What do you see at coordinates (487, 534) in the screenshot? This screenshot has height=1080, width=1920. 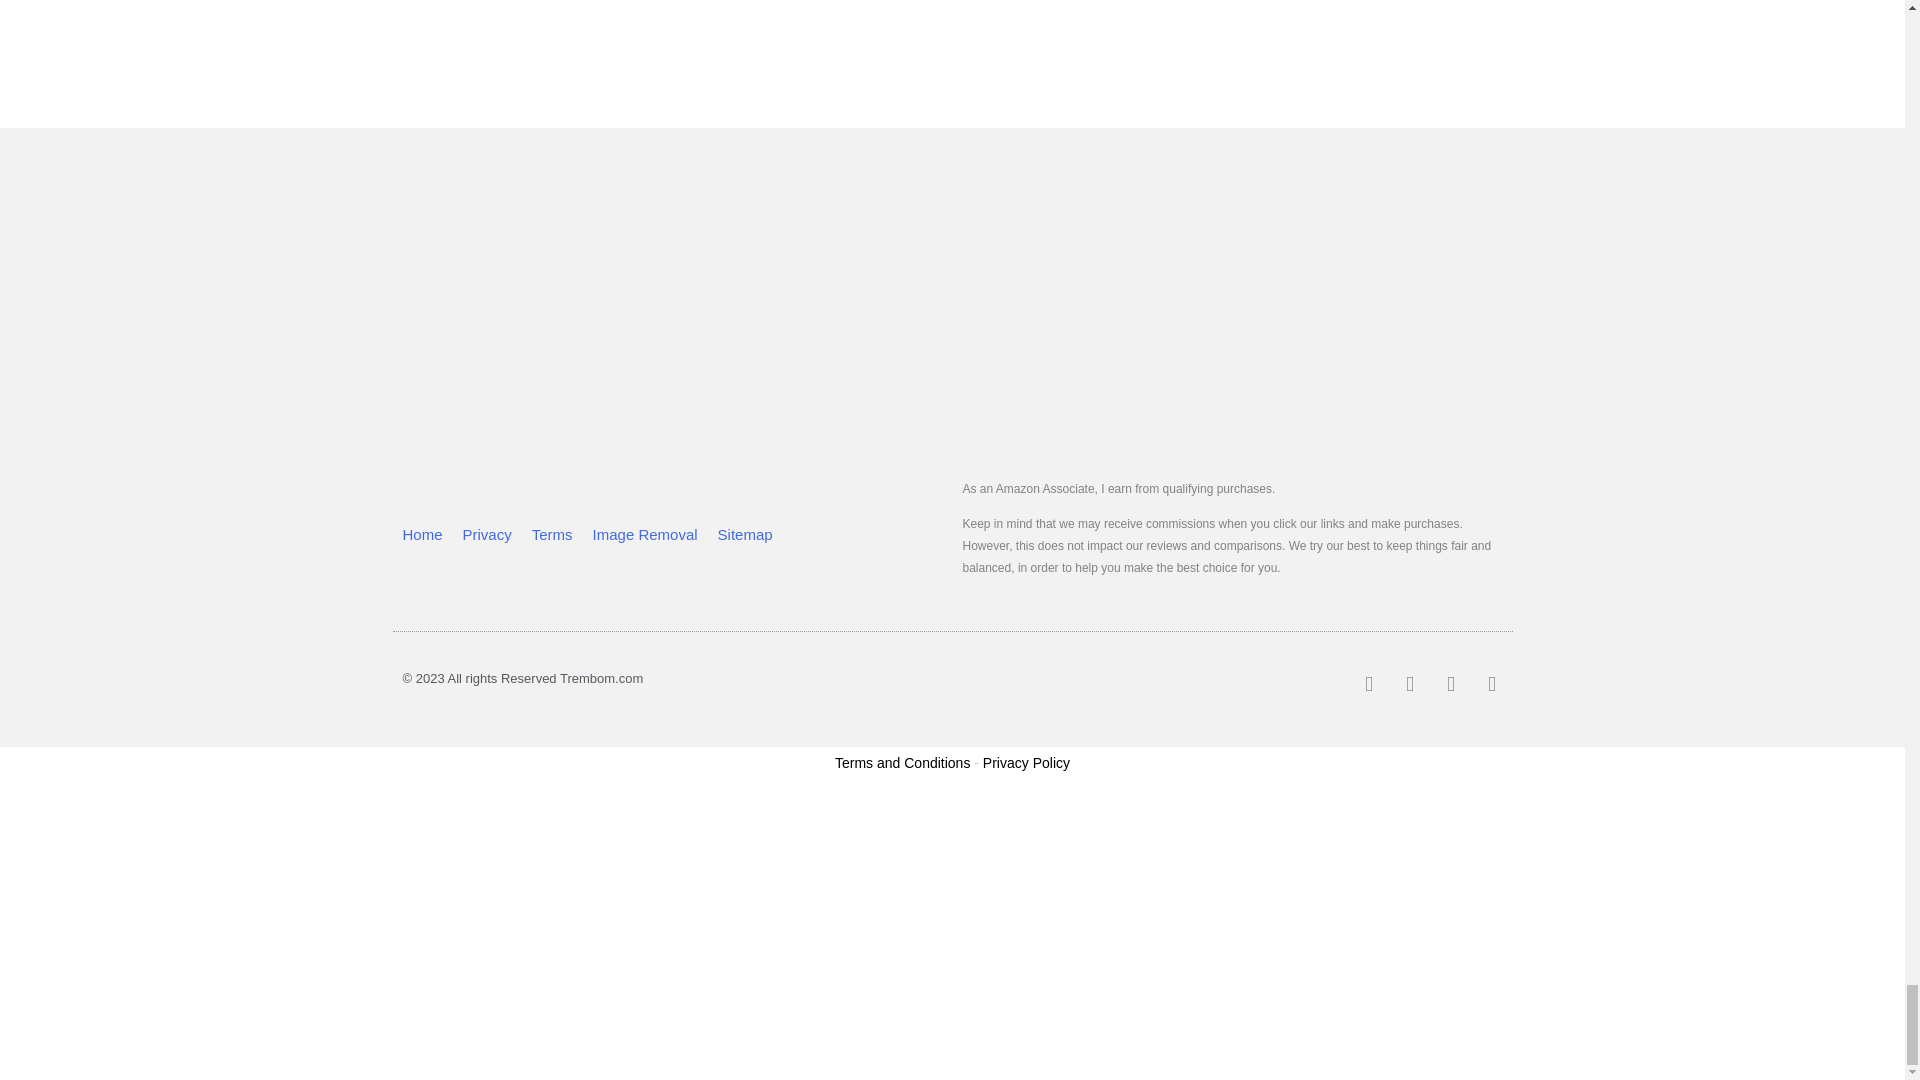 I see `Privacy` at bounding box center [487, 534].